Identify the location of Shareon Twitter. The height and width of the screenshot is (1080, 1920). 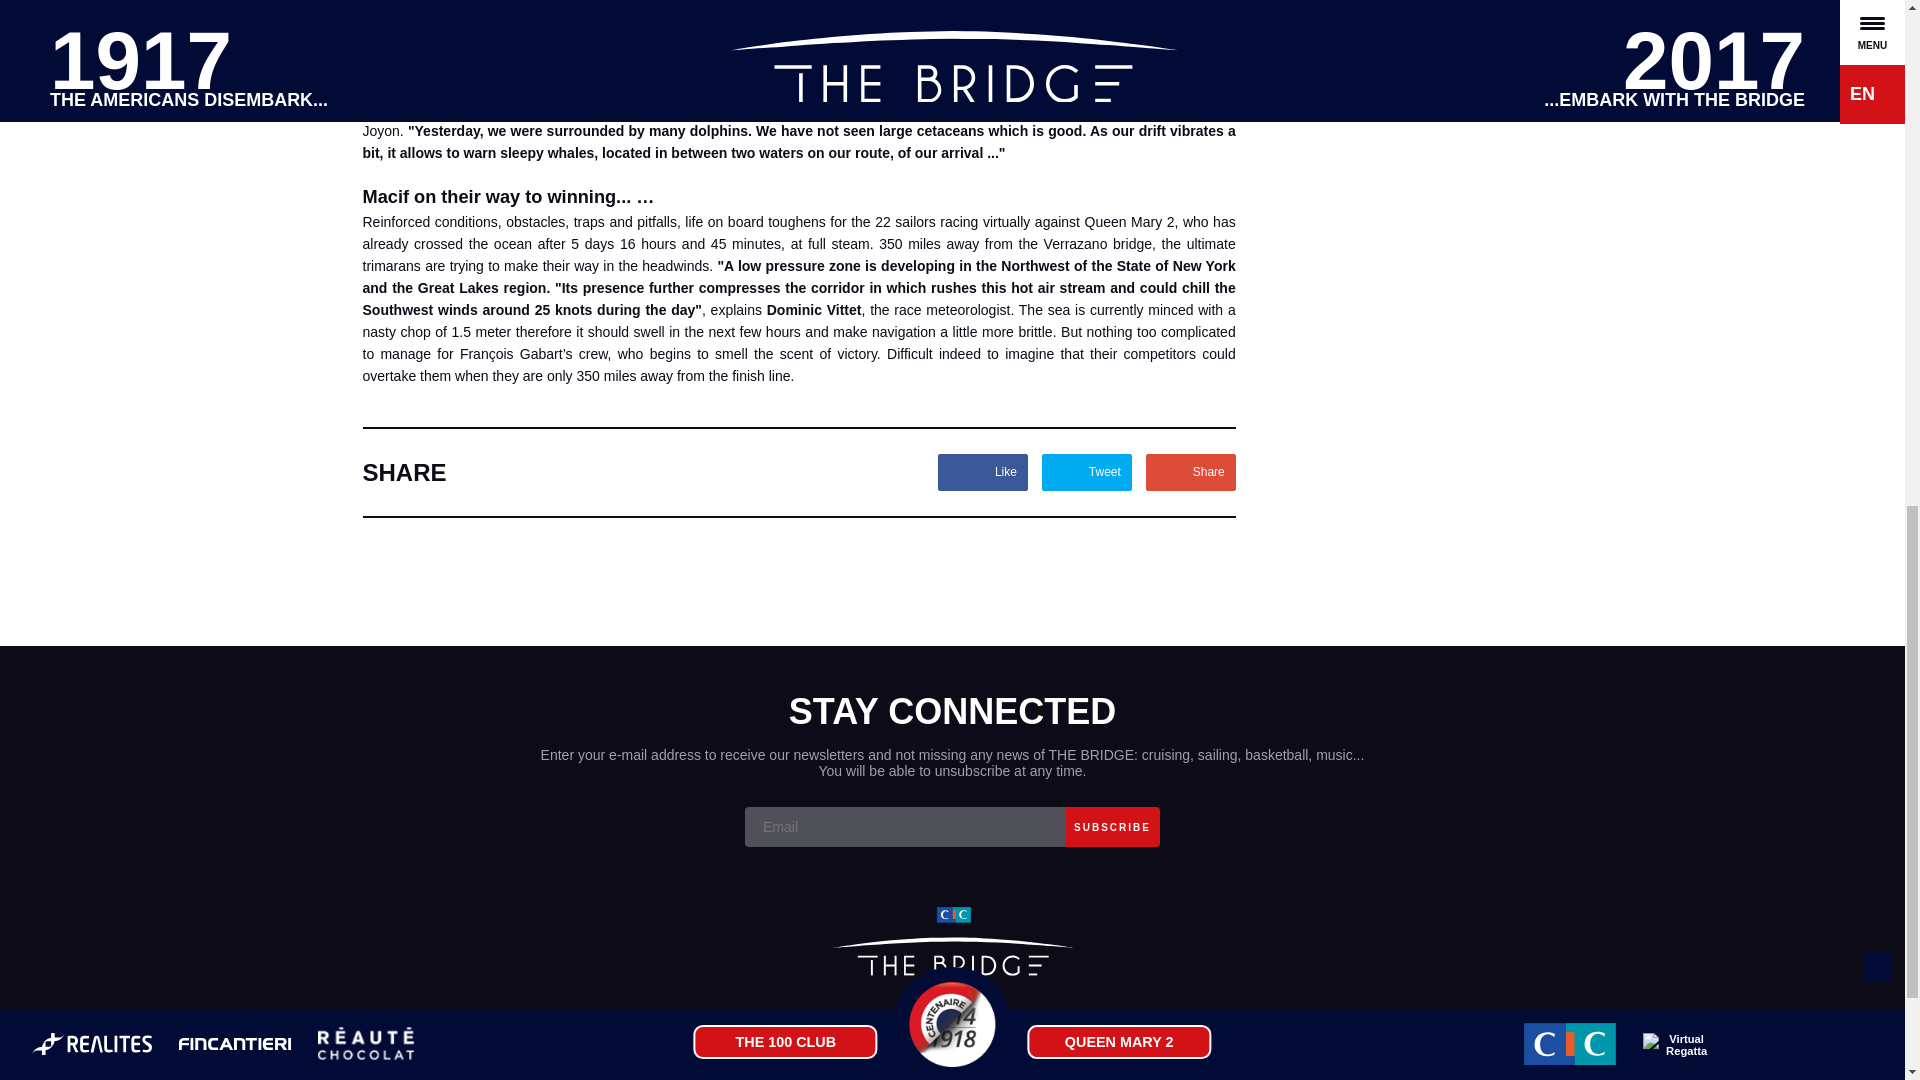
(1087, 472).